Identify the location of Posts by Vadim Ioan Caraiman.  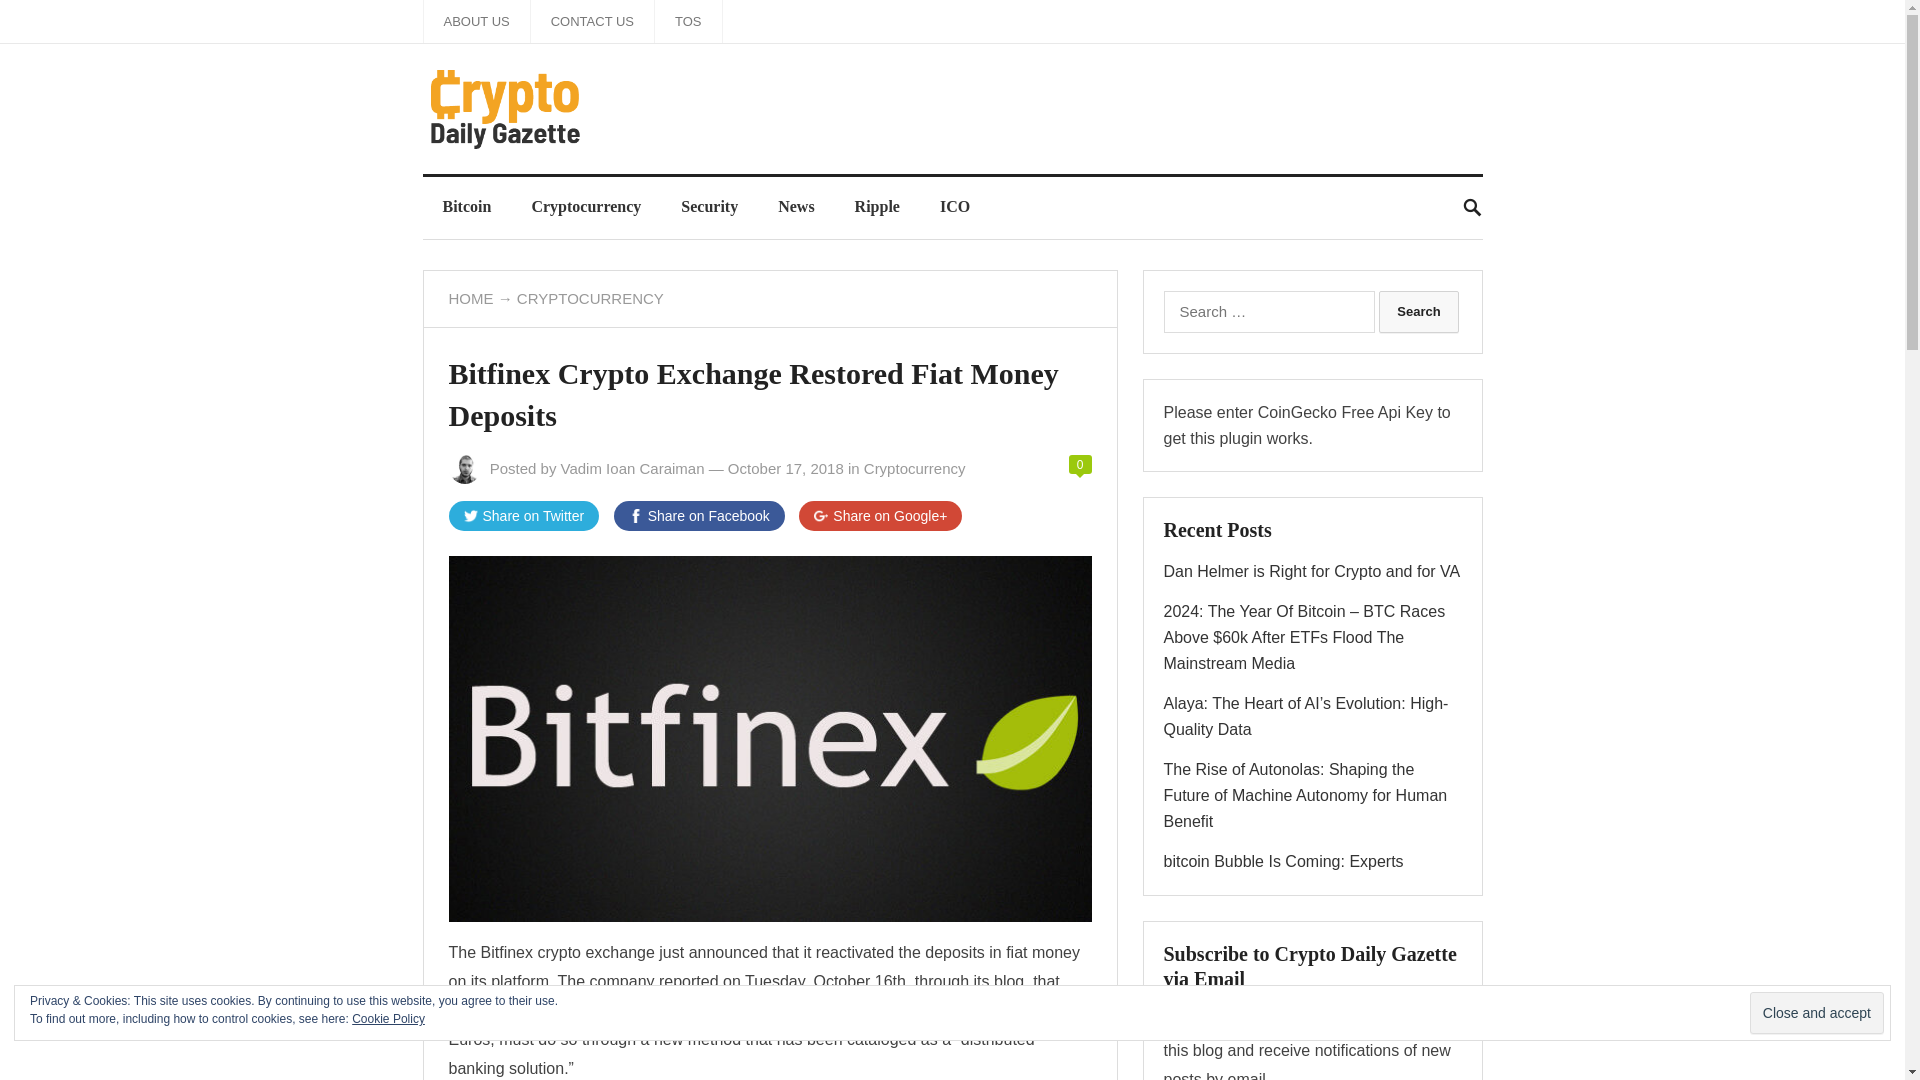
(632, 468).